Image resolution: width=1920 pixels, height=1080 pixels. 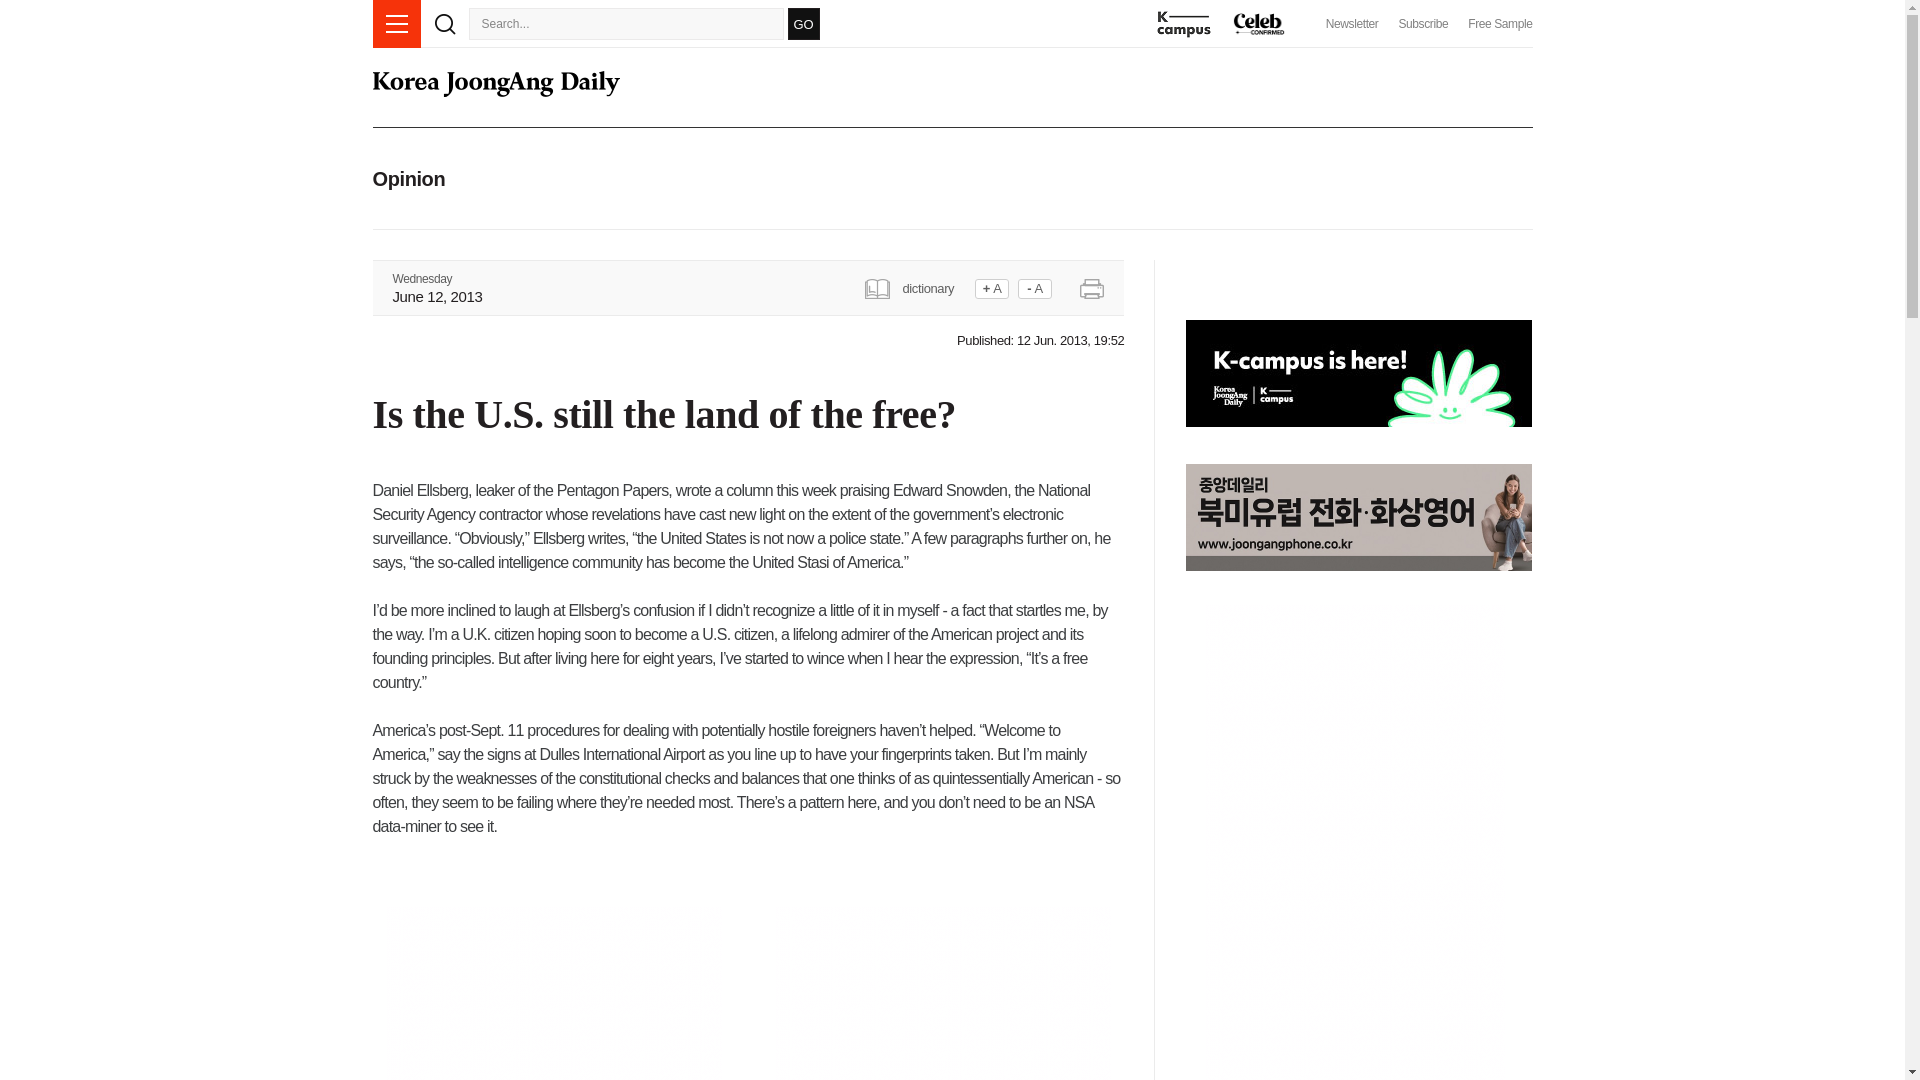 I want to click on GO, so click(x=803, y=23).